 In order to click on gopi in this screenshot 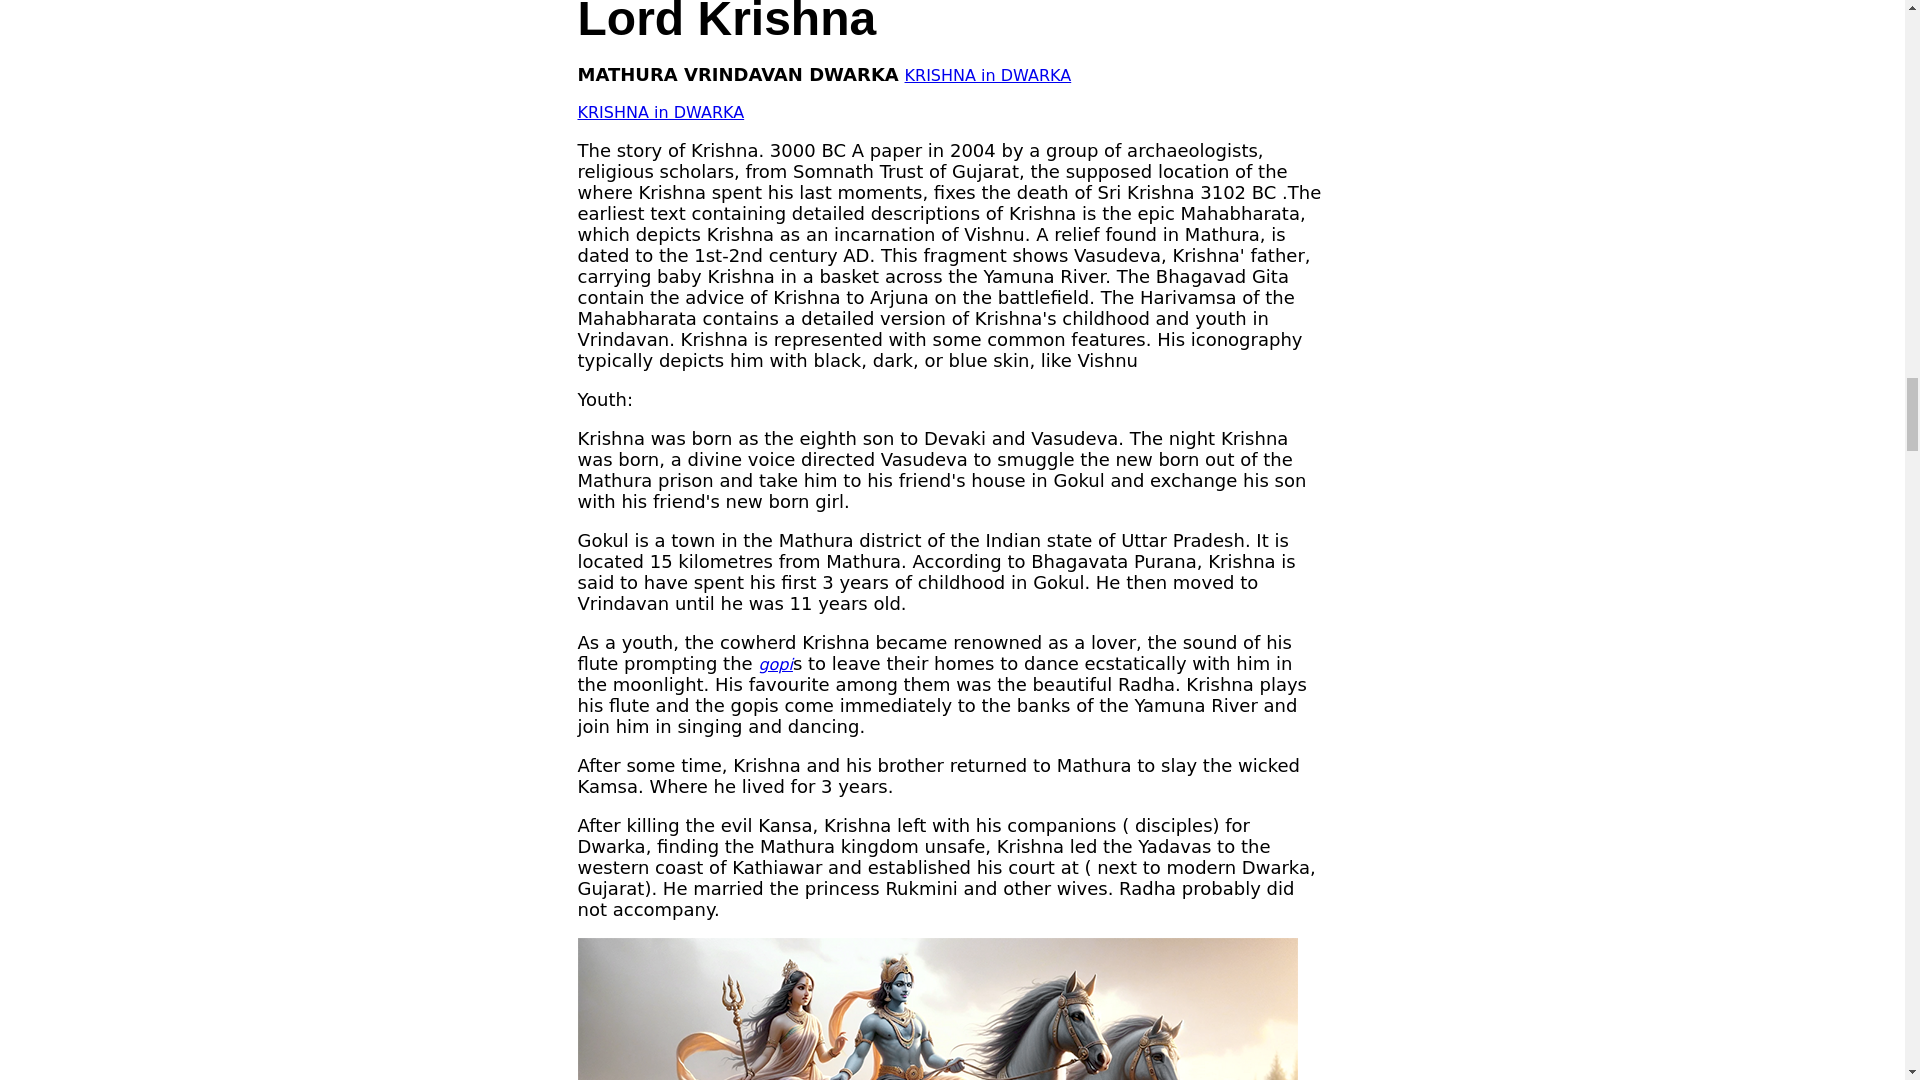, I will do `click(775, 664)`.